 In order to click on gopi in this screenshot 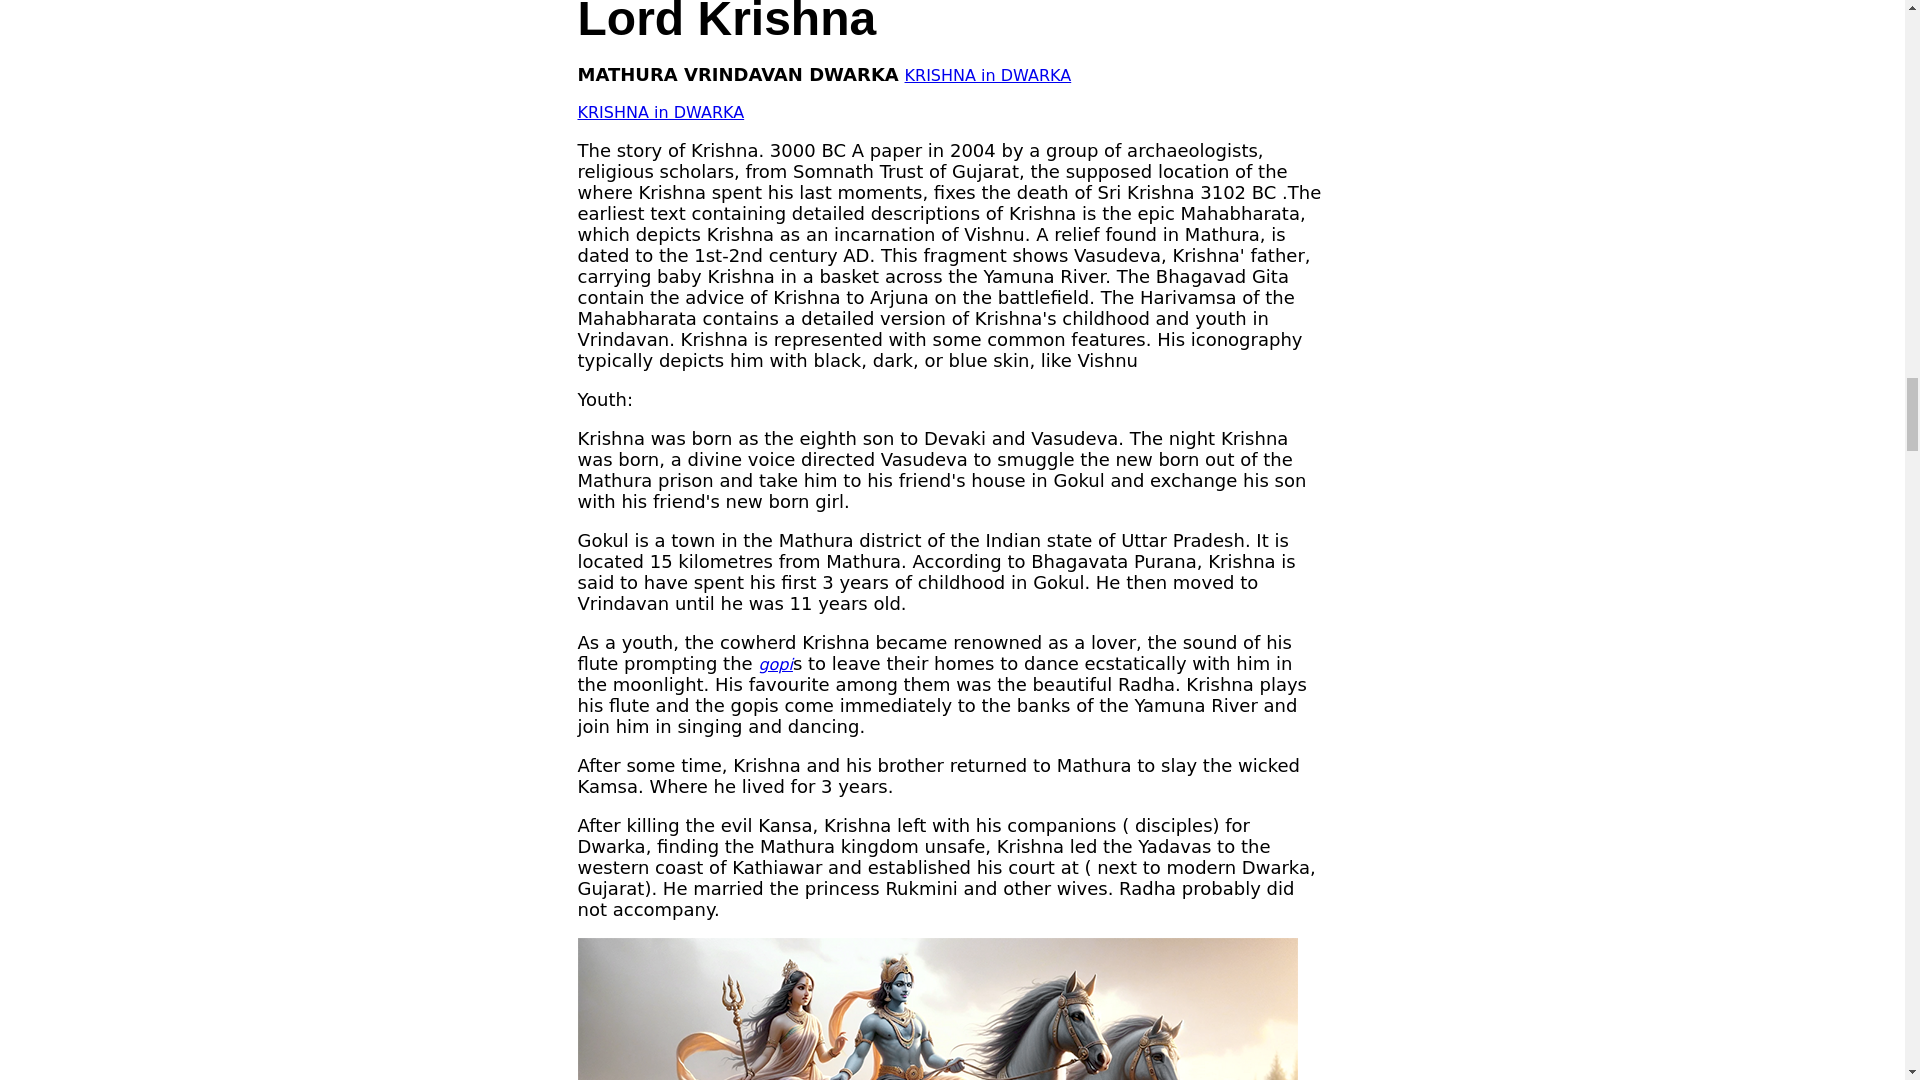, I will do `click(775, 664)`.